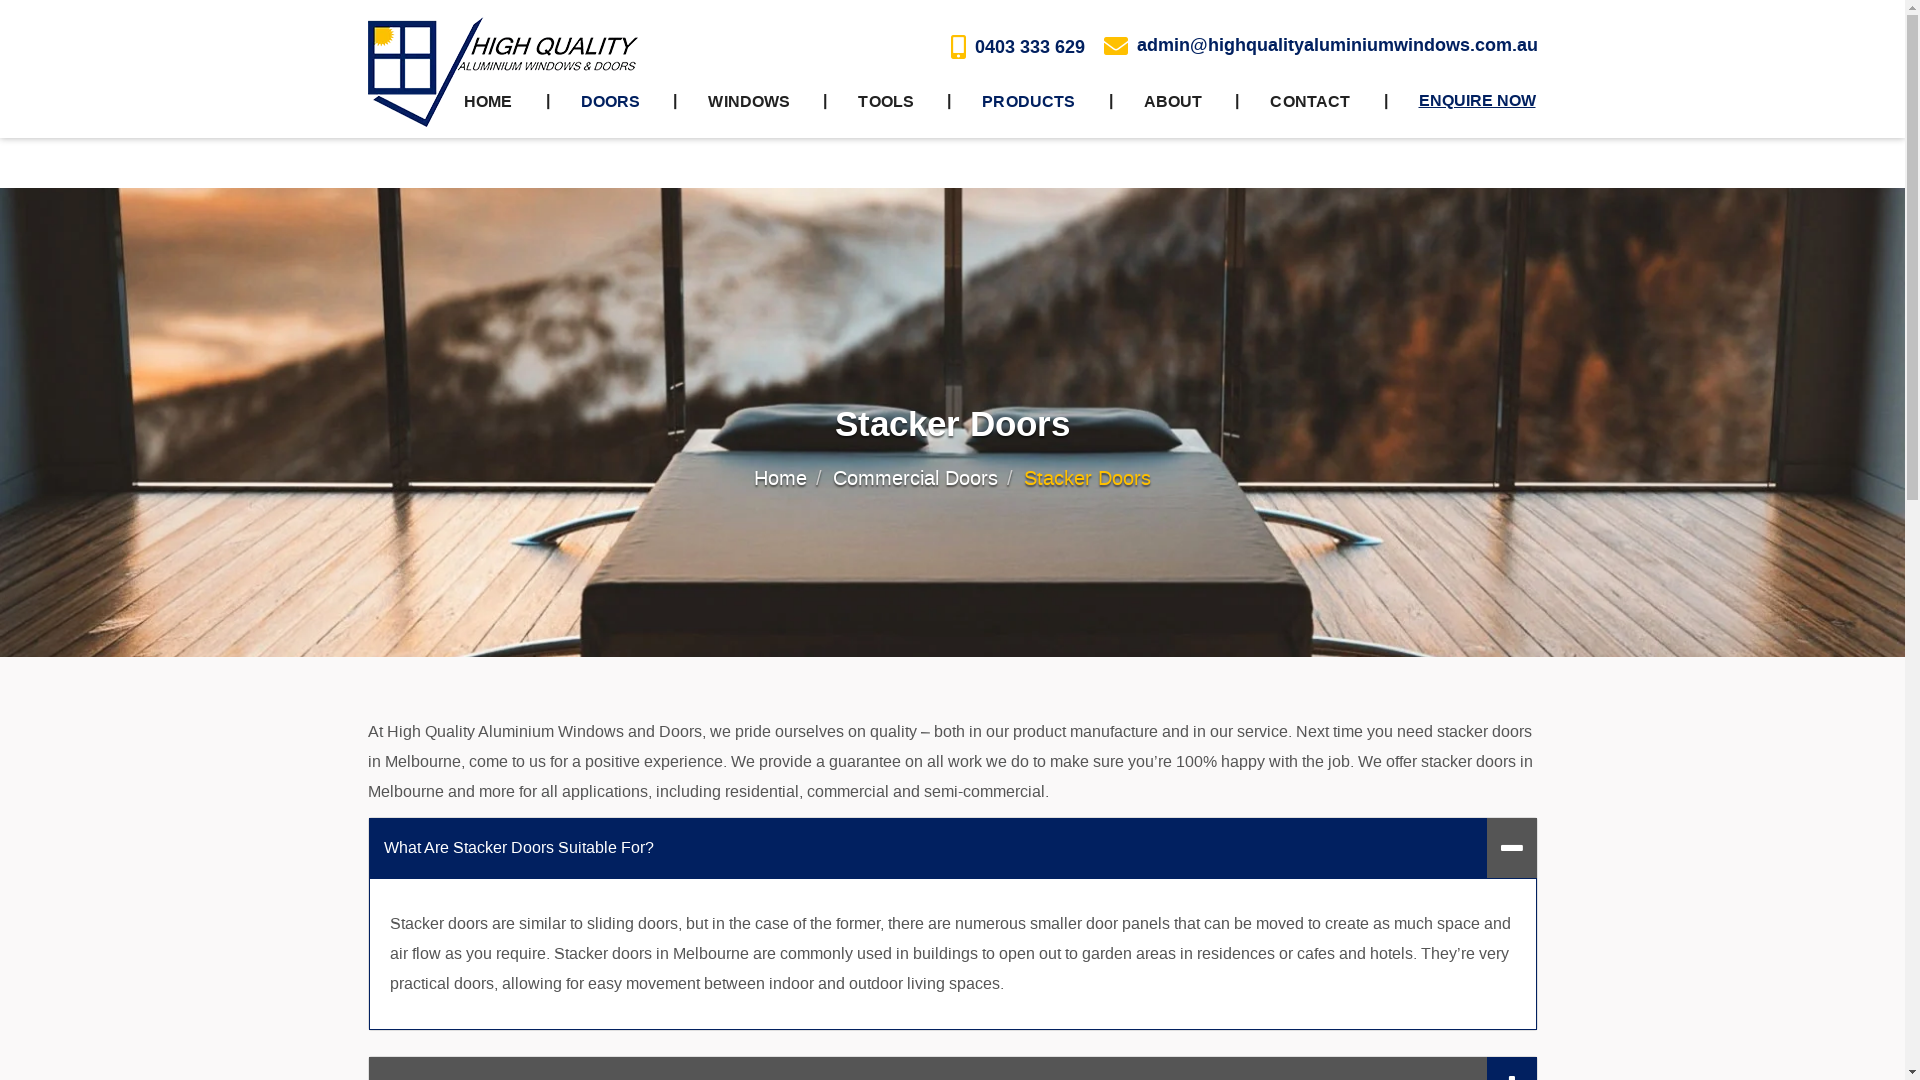 This screenshot has width=1920, height=1080. What do you see at coordinates (488, 102) in the screenshot?
I see `HOME` at bounding box center [488, 102].